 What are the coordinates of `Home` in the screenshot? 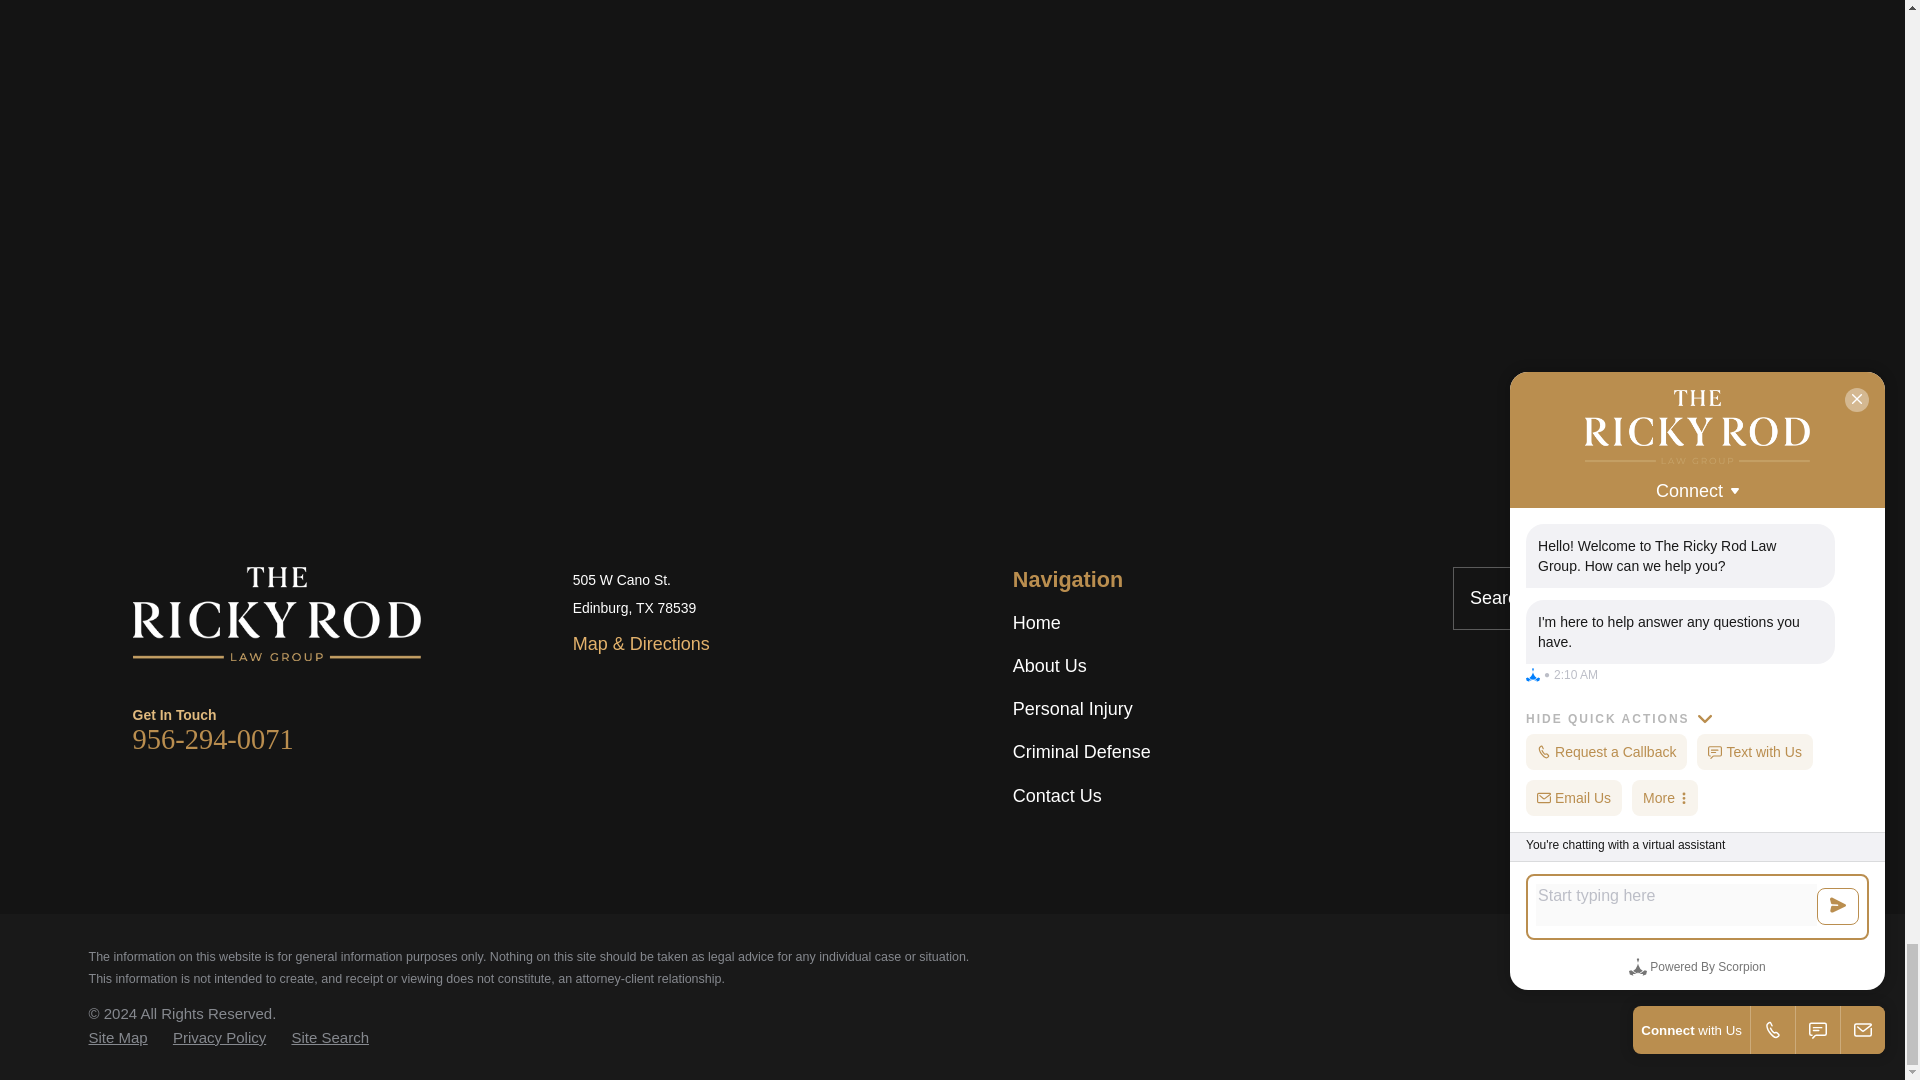 It's located at (276, 614).